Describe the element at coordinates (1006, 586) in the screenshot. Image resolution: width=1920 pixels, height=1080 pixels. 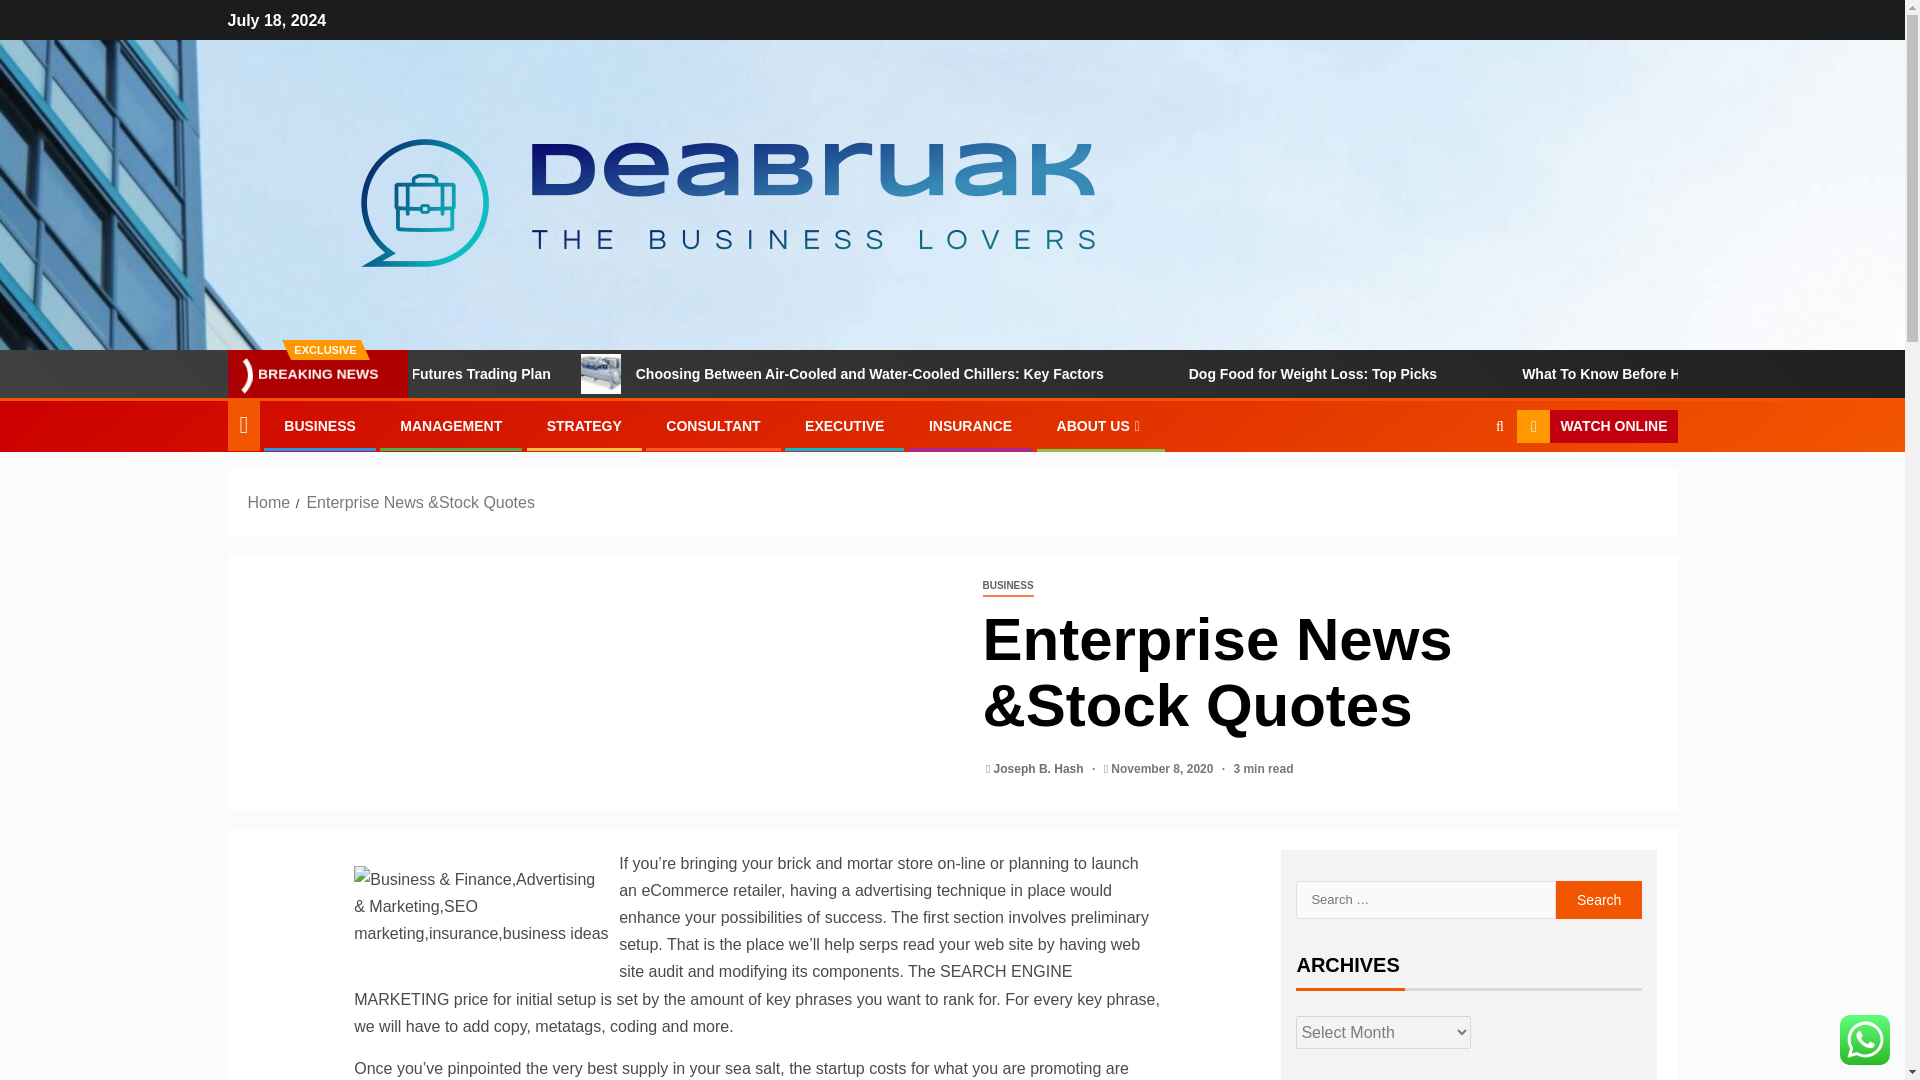
I see `BUSINESS` at that location.